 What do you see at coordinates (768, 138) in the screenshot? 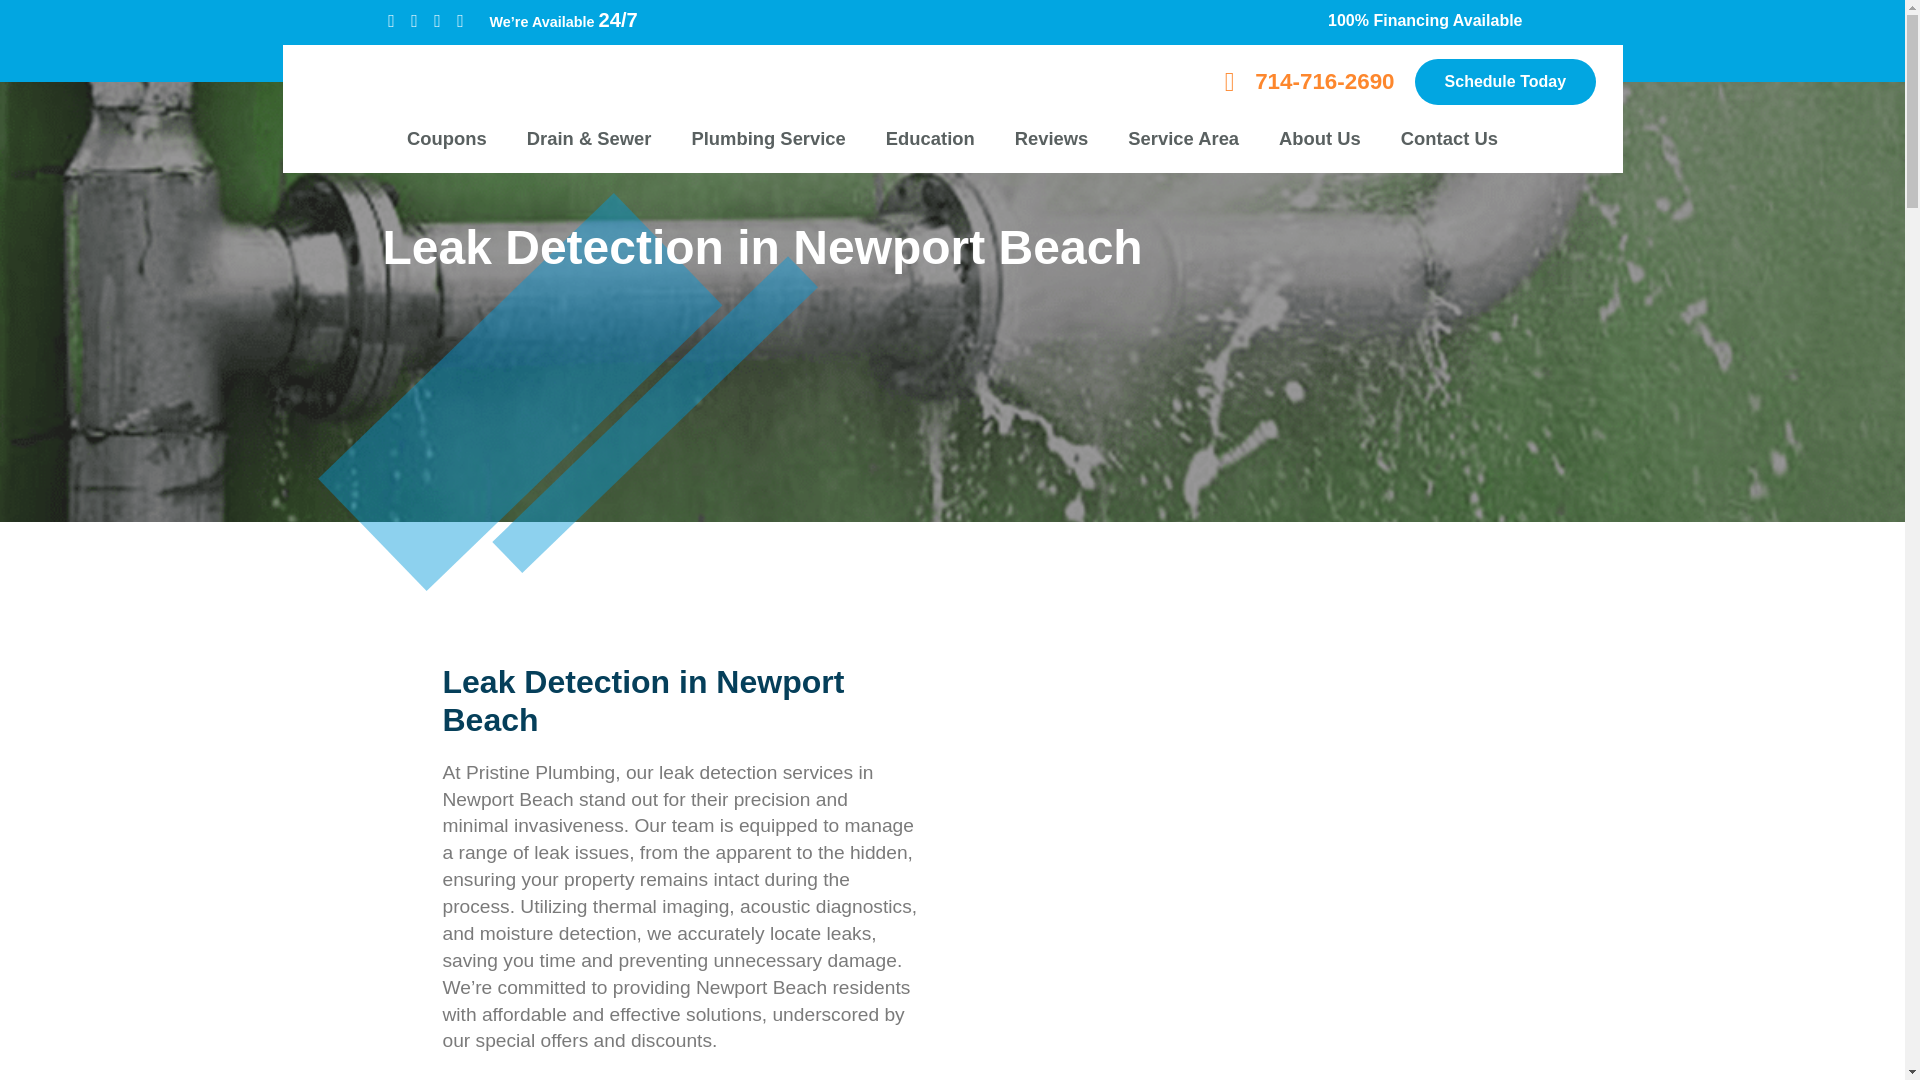
I see `Plumbing Service` at bounding box center [768, 138].